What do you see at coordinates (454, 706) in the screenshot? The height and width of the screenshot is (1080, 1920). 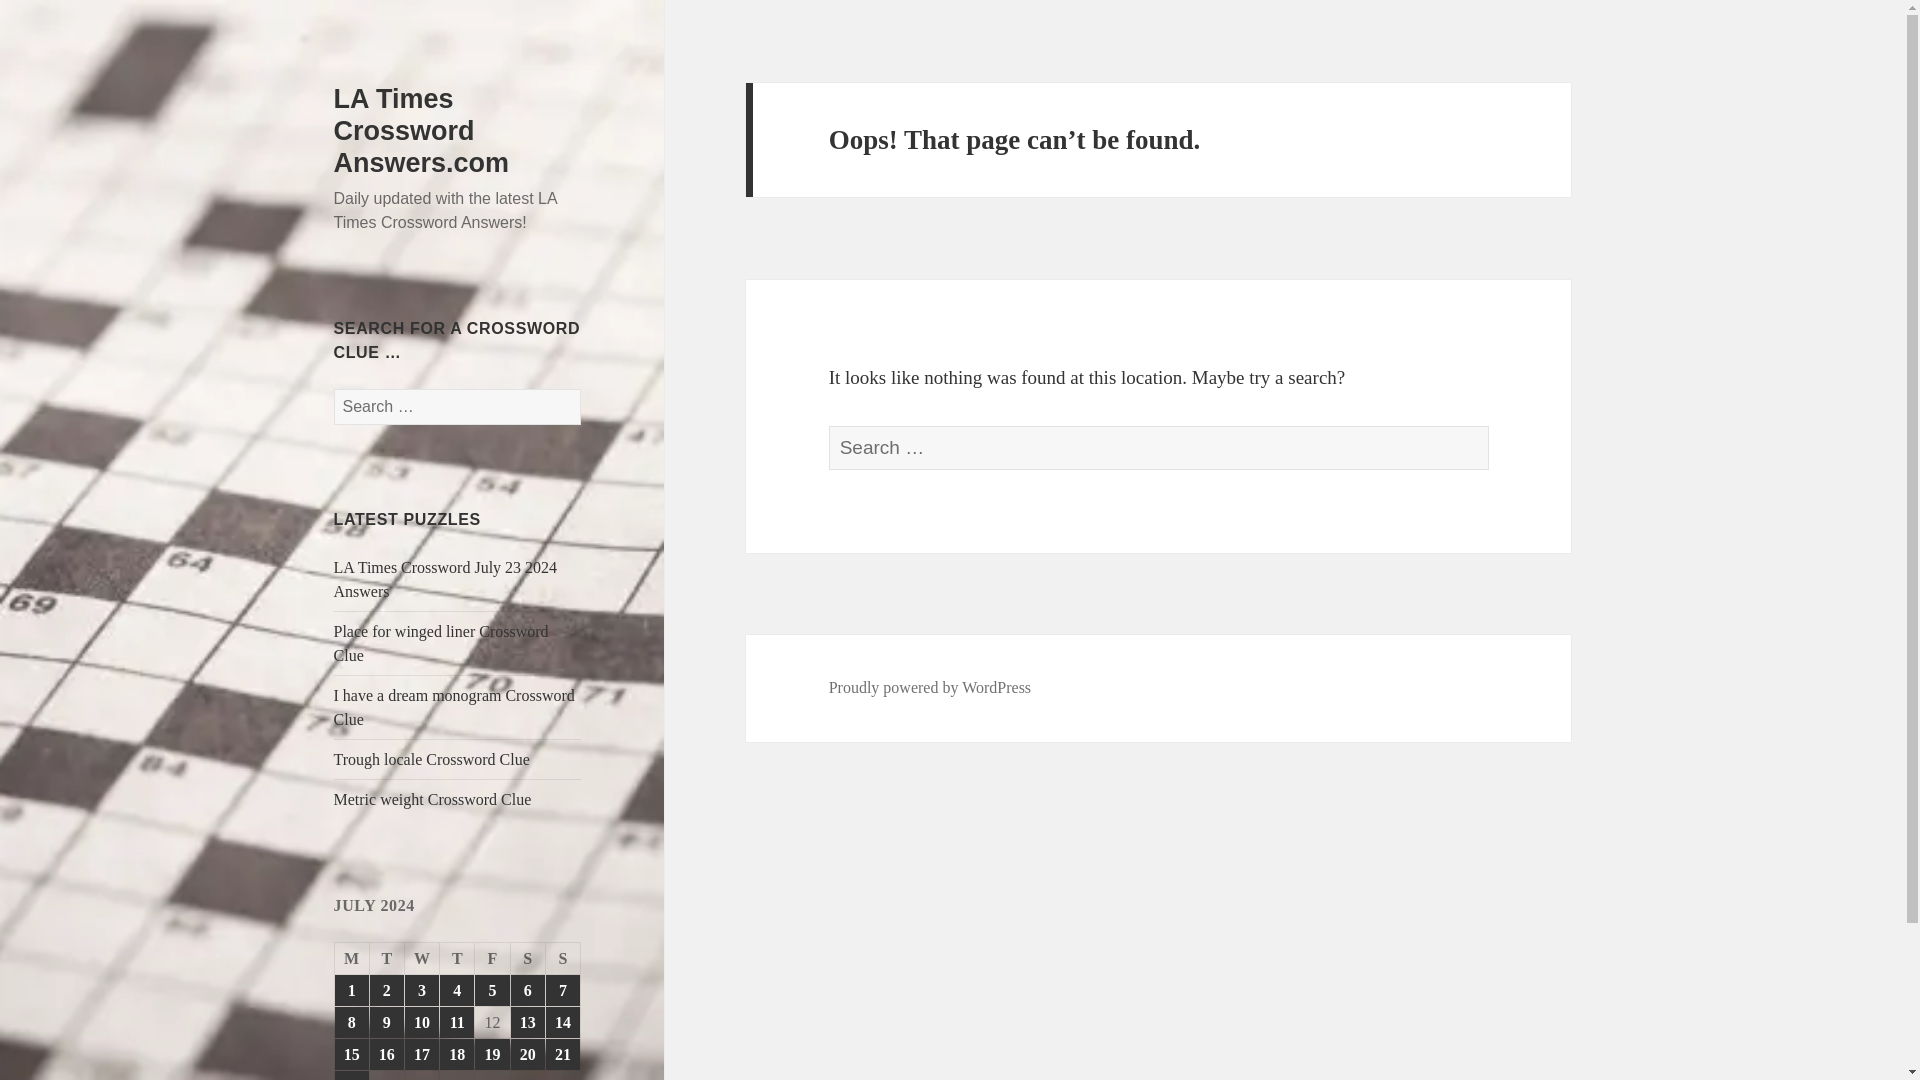 I see `I have a dream monogram Crossword Clue` at bounding box center [454, 706].